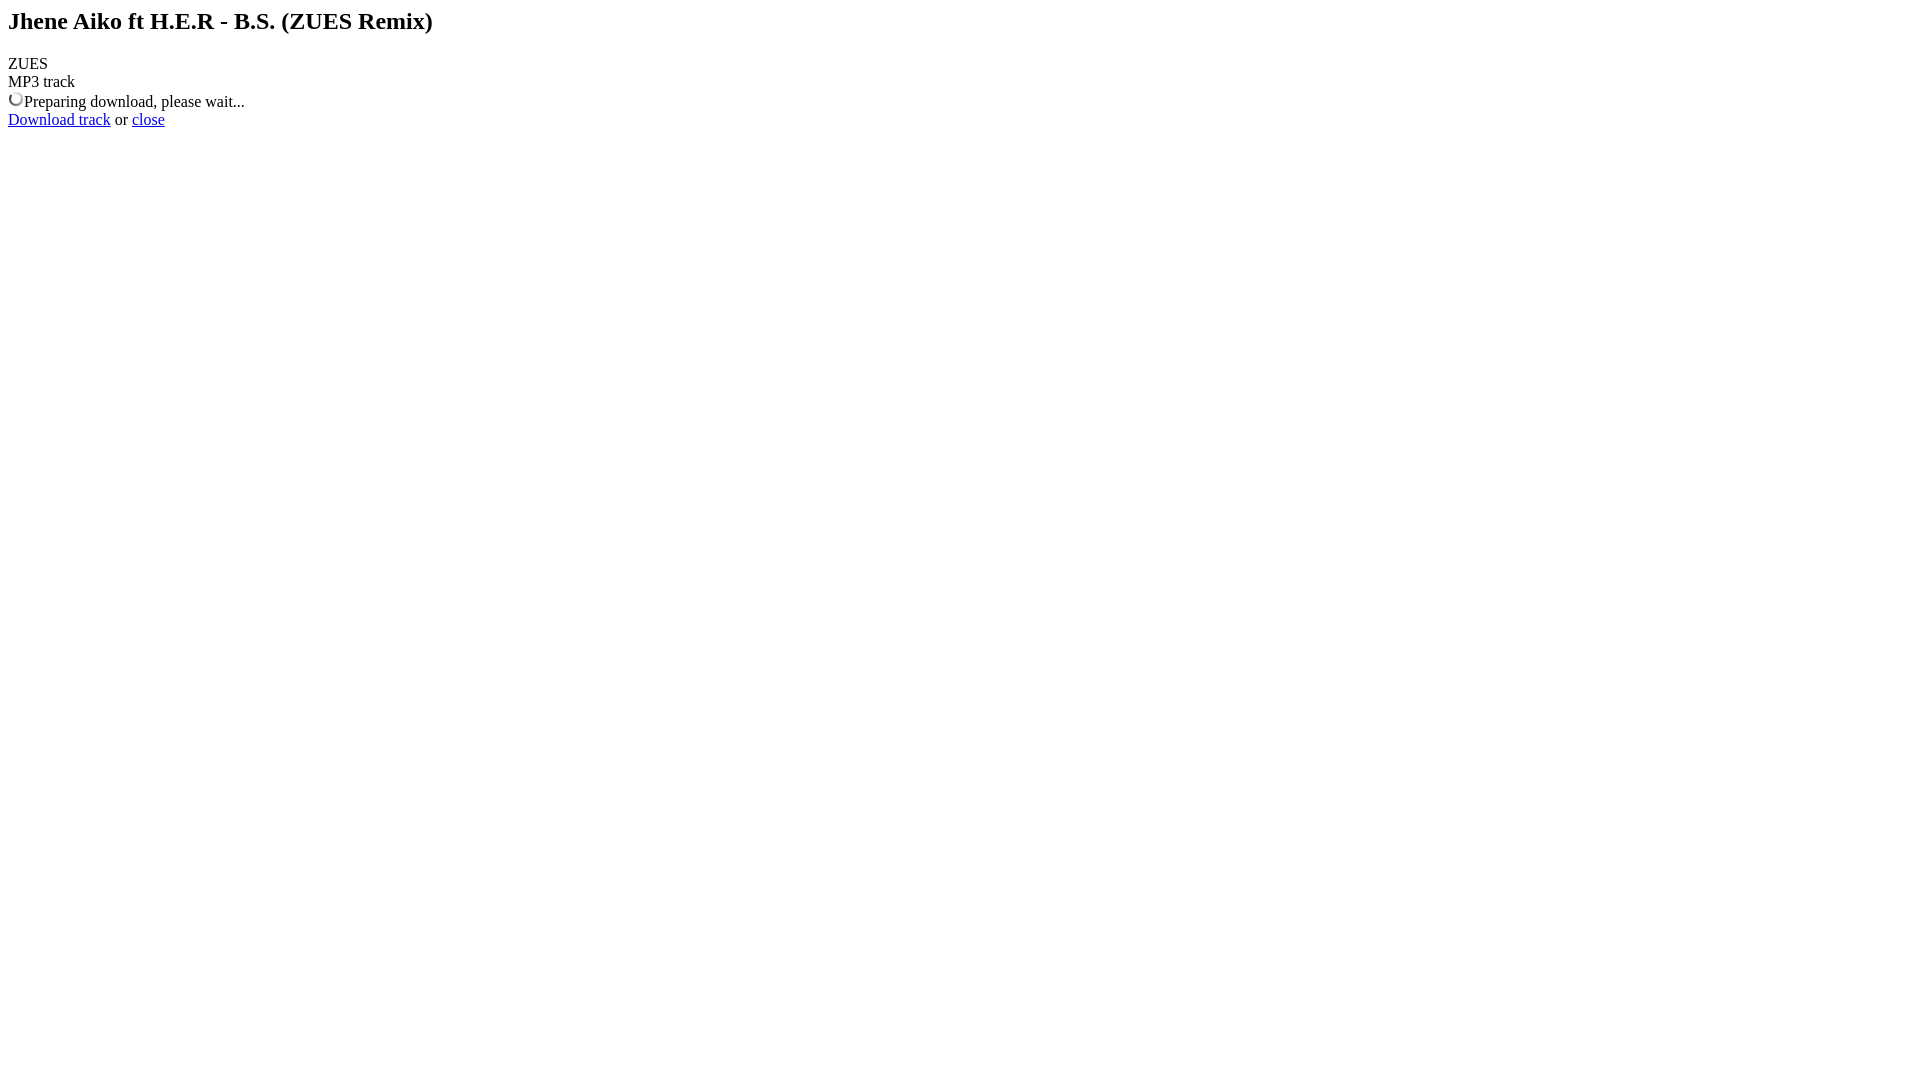  Describe the element at coordinates (148, 120) in the screenshot. I see `close` at that location.